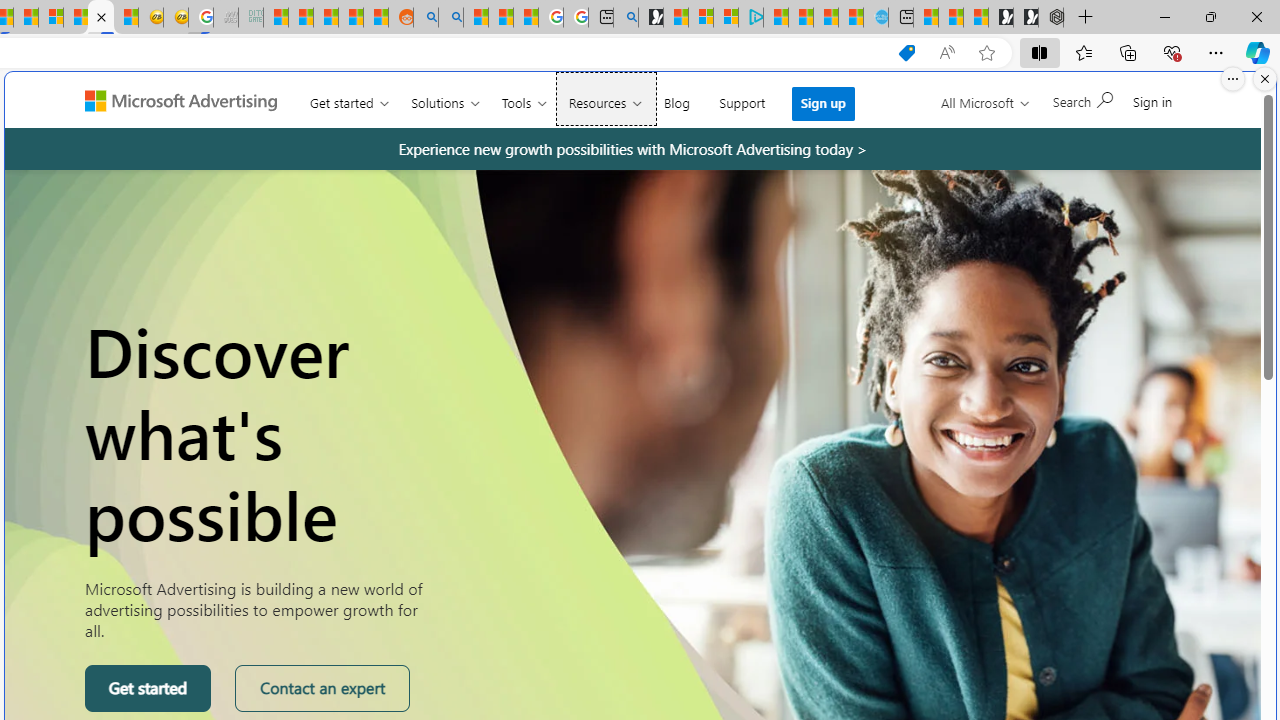  Describe the element at coordinates (91, 108) in the screenshot. I see `Create images, get help with writing, and search faster` at that location.